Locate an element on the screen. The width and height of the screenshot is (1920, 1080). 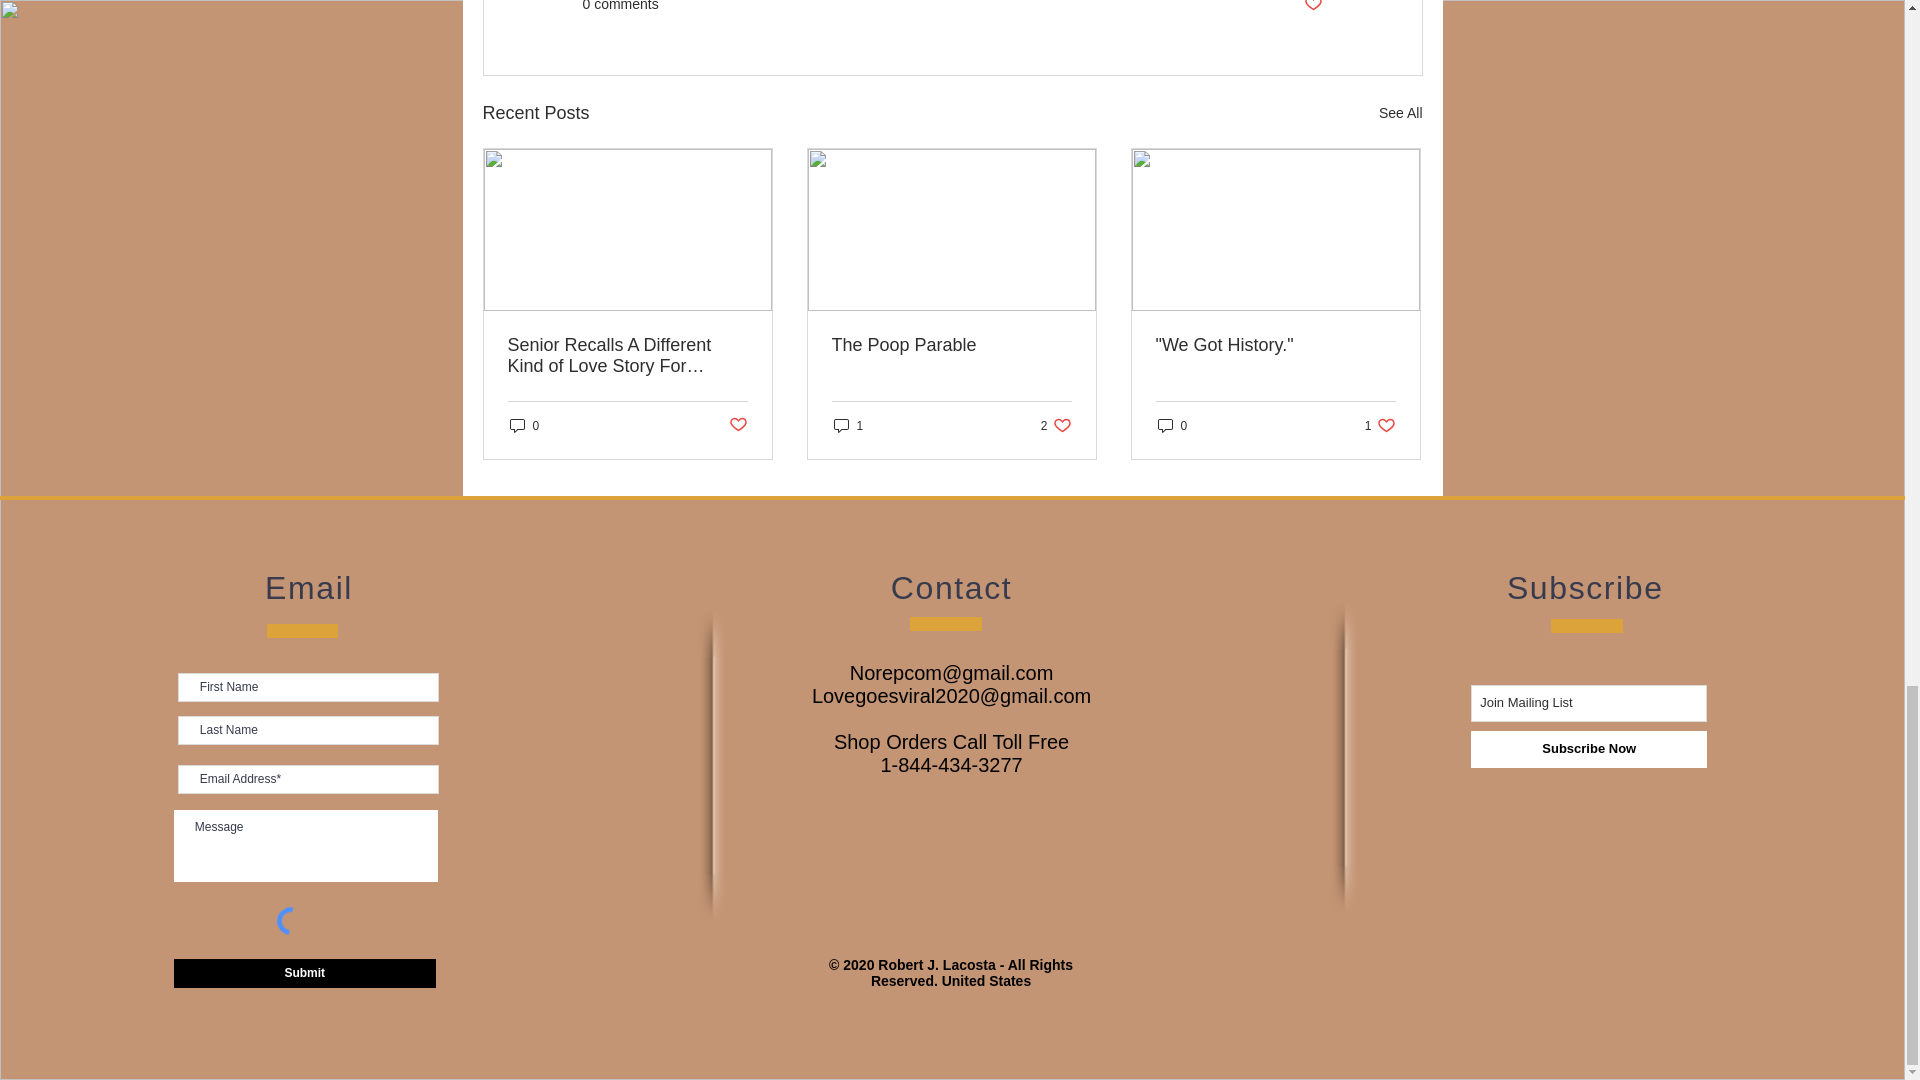
The Poop Parable is located at coordinates (951, 345).